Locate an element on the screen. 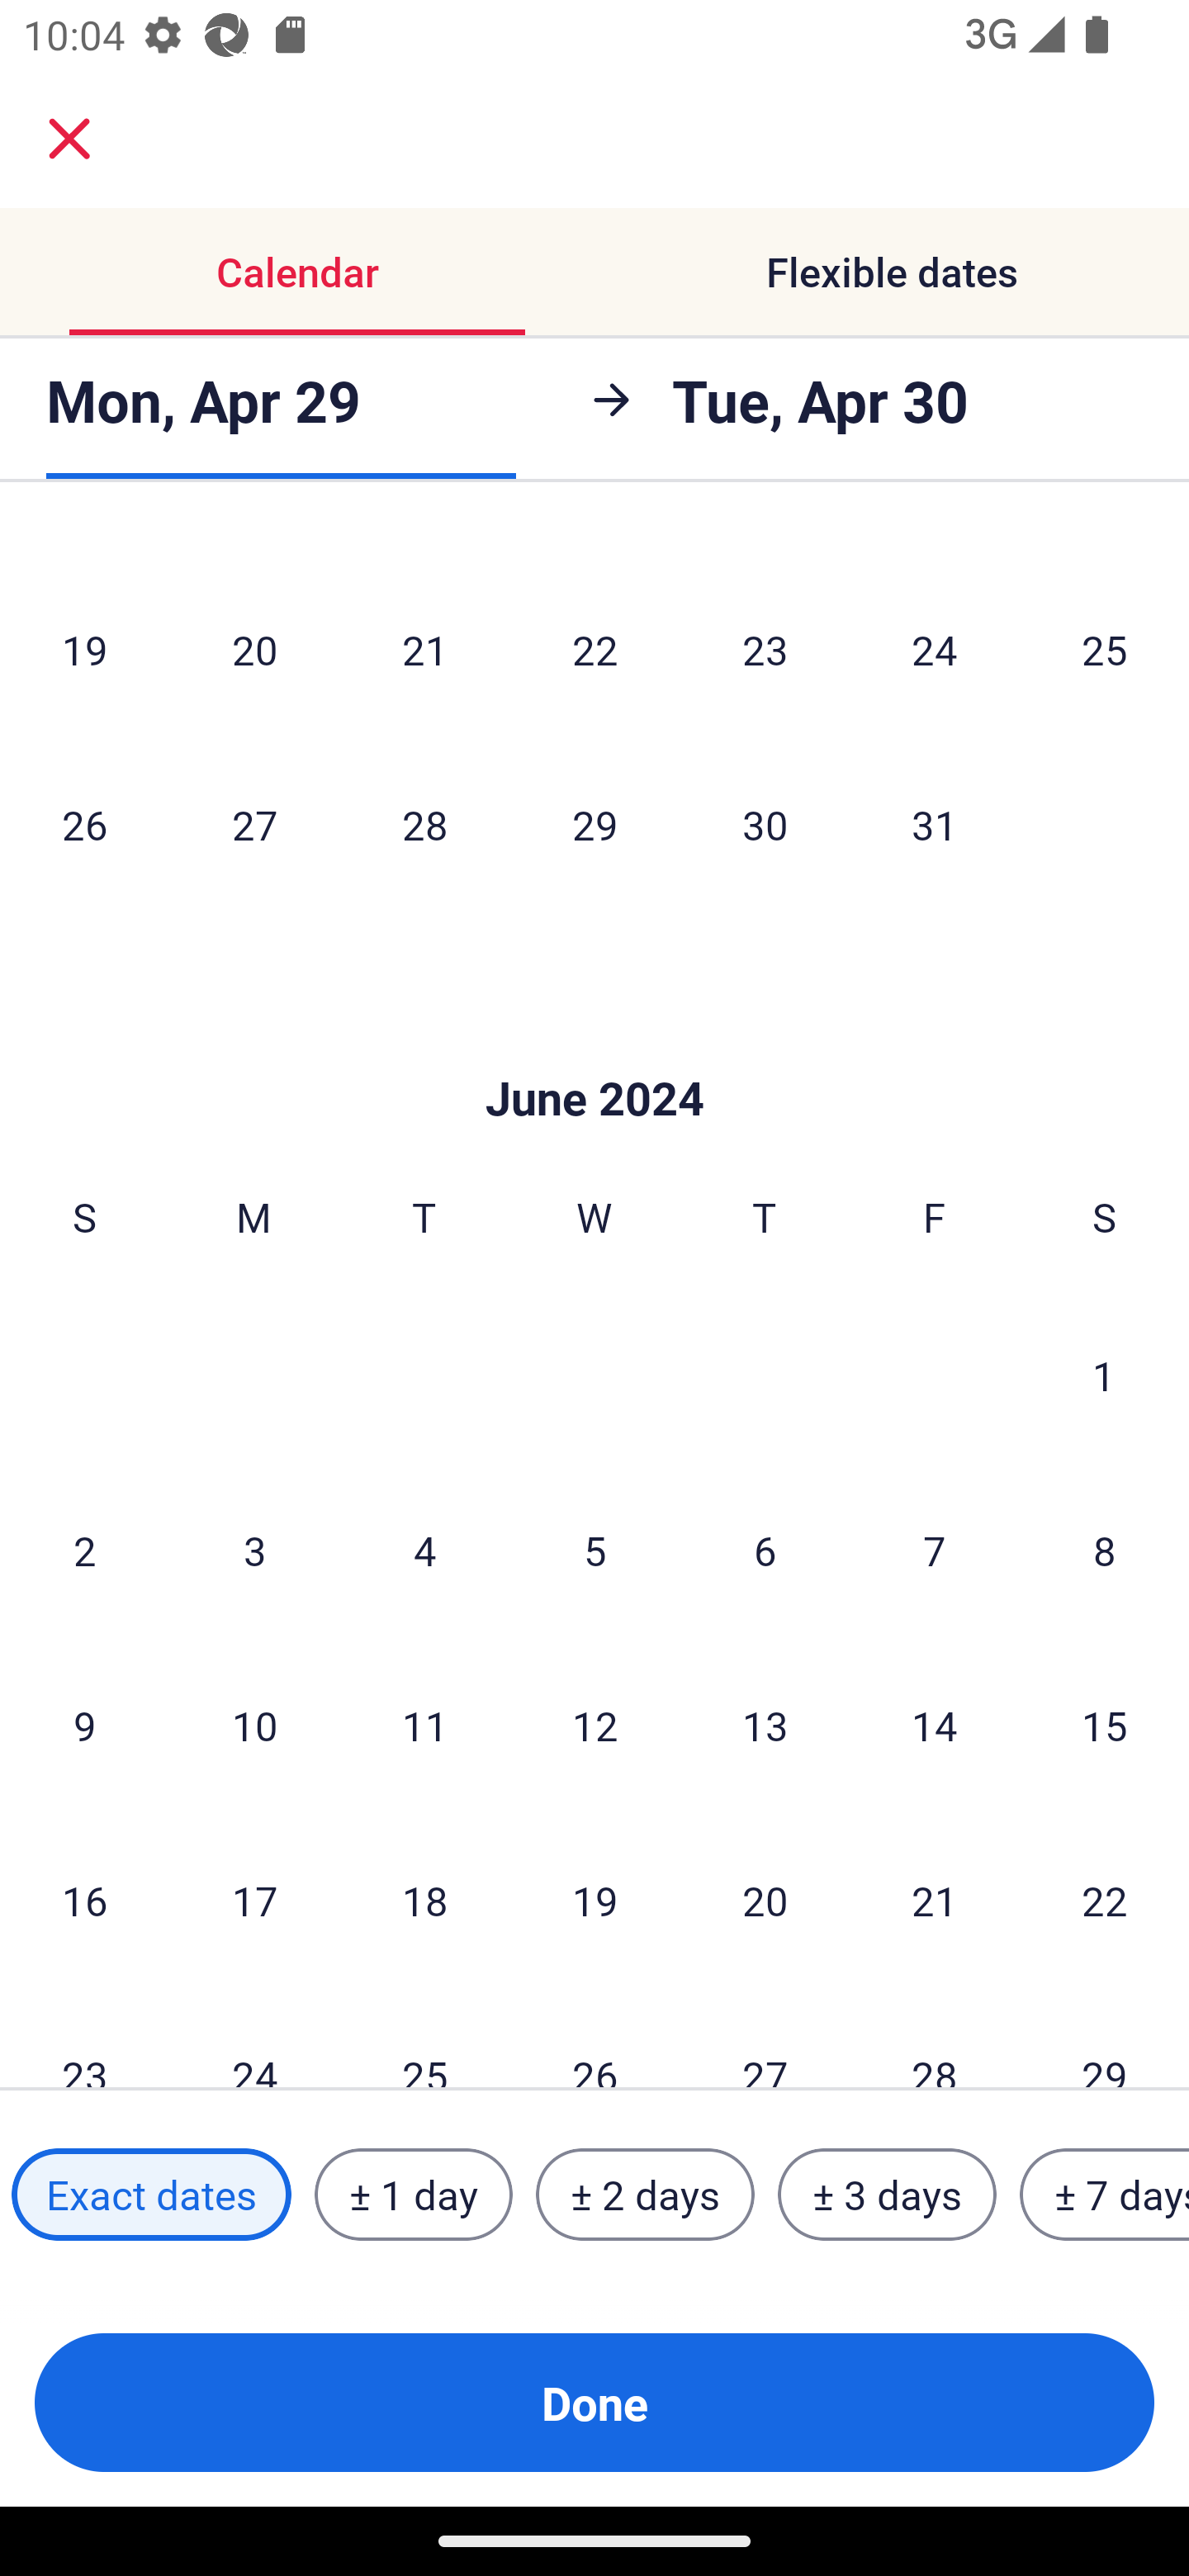  31 Friday, May 31, 2024 is located at coordinates (935, 824).